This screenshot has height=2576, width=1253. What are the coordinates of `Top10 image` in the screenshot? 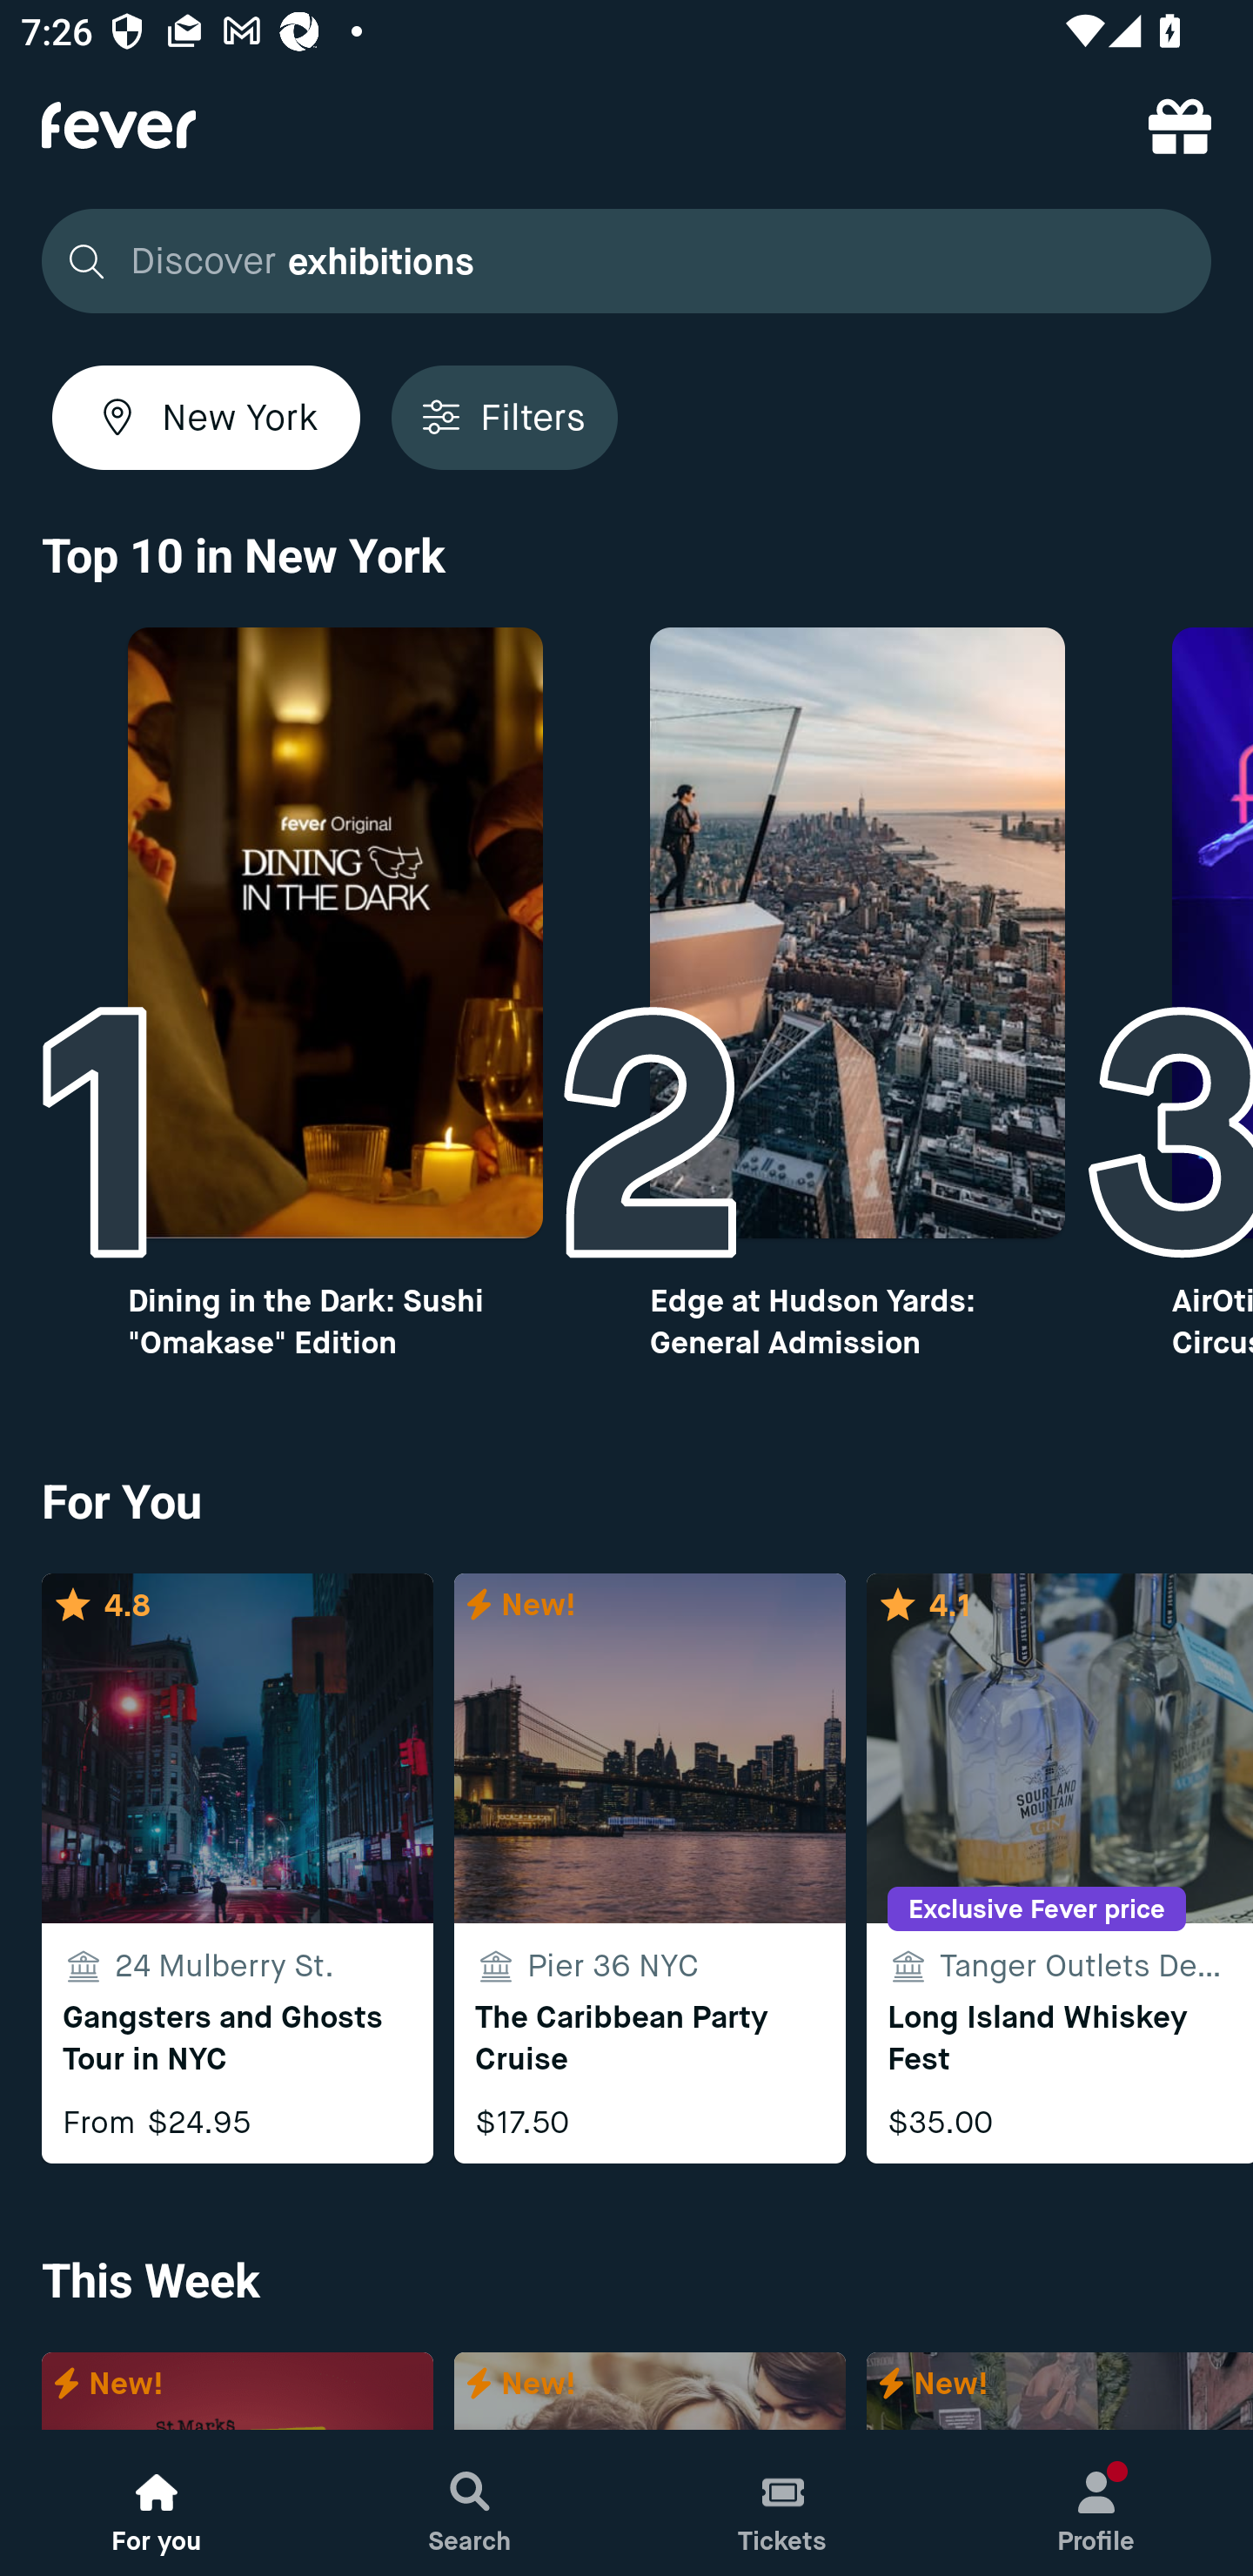 It's located at (858, 933).